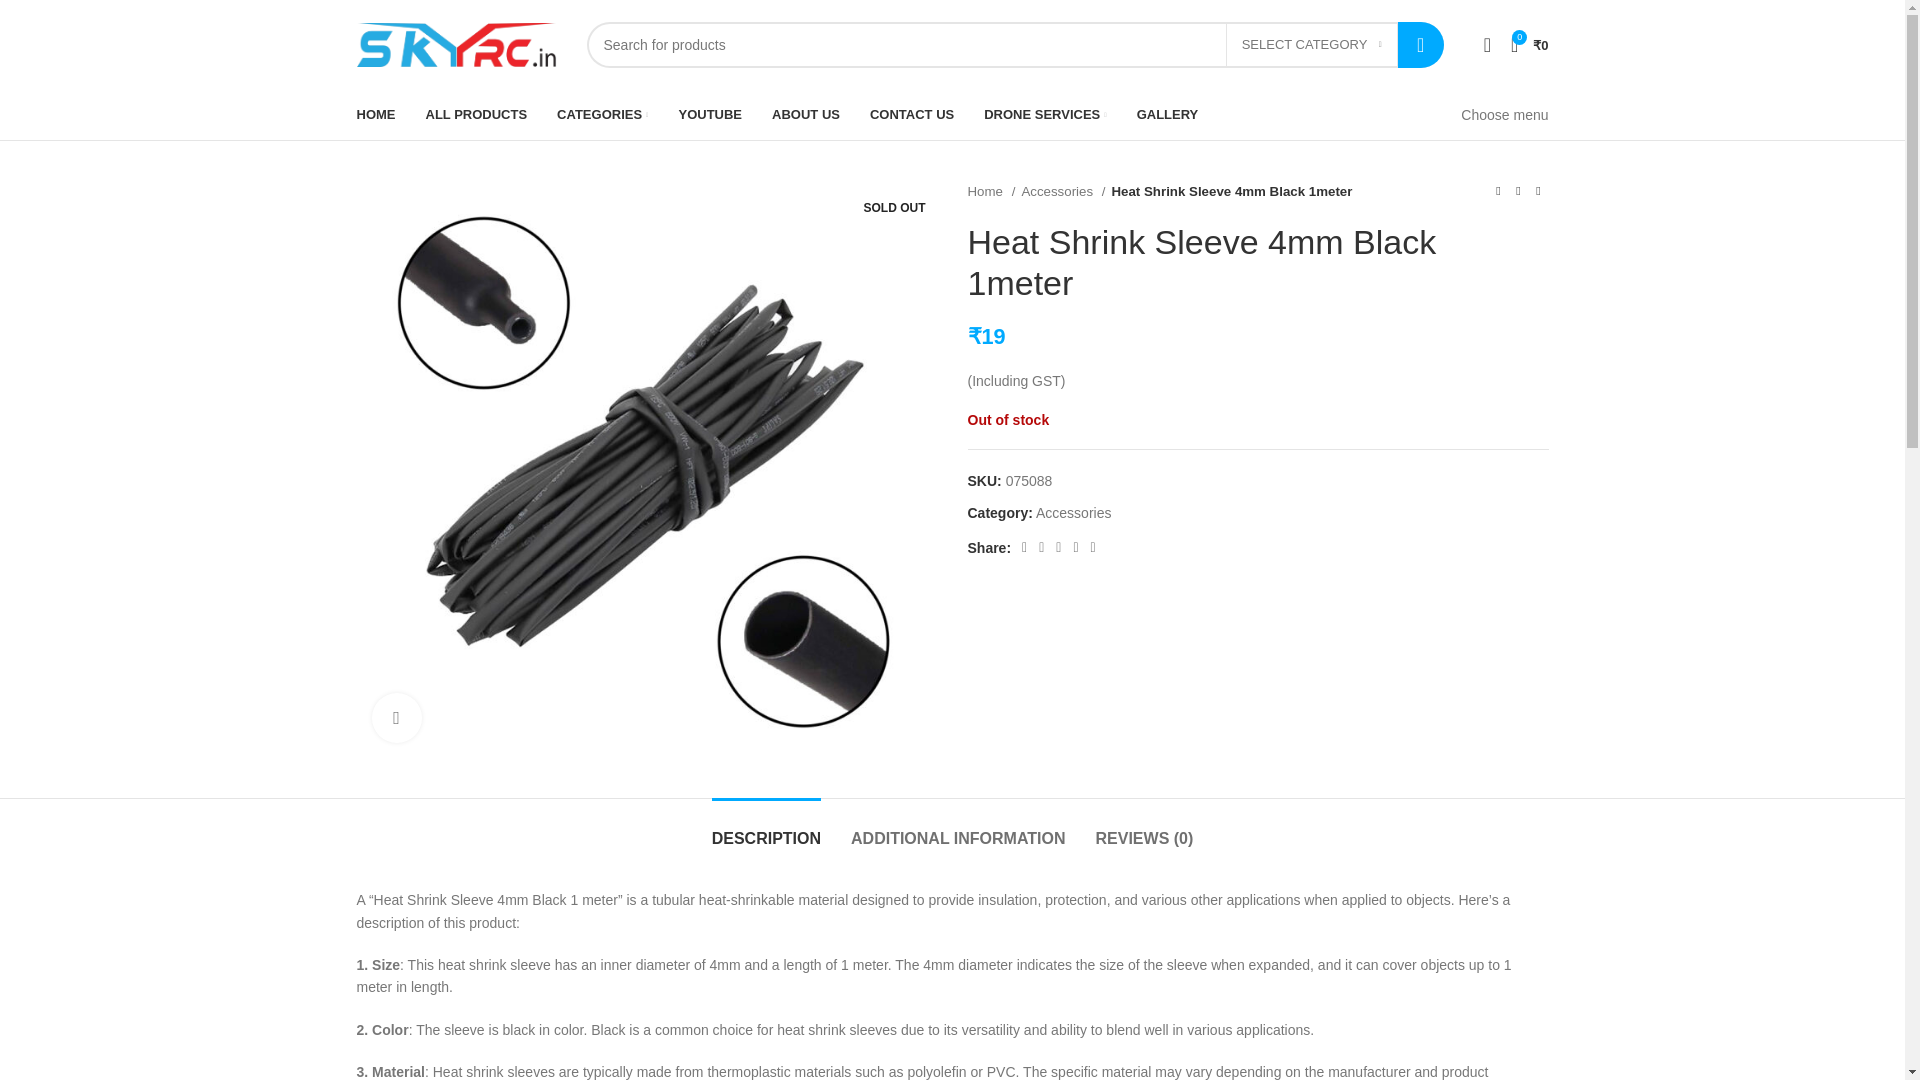 The width and height of the screenshot is (1920, 1080). What do you see at coordinates (1312, 44) in the screenshot?
I see `SELECT CATEGORY` at bounding box center [1312, 44].